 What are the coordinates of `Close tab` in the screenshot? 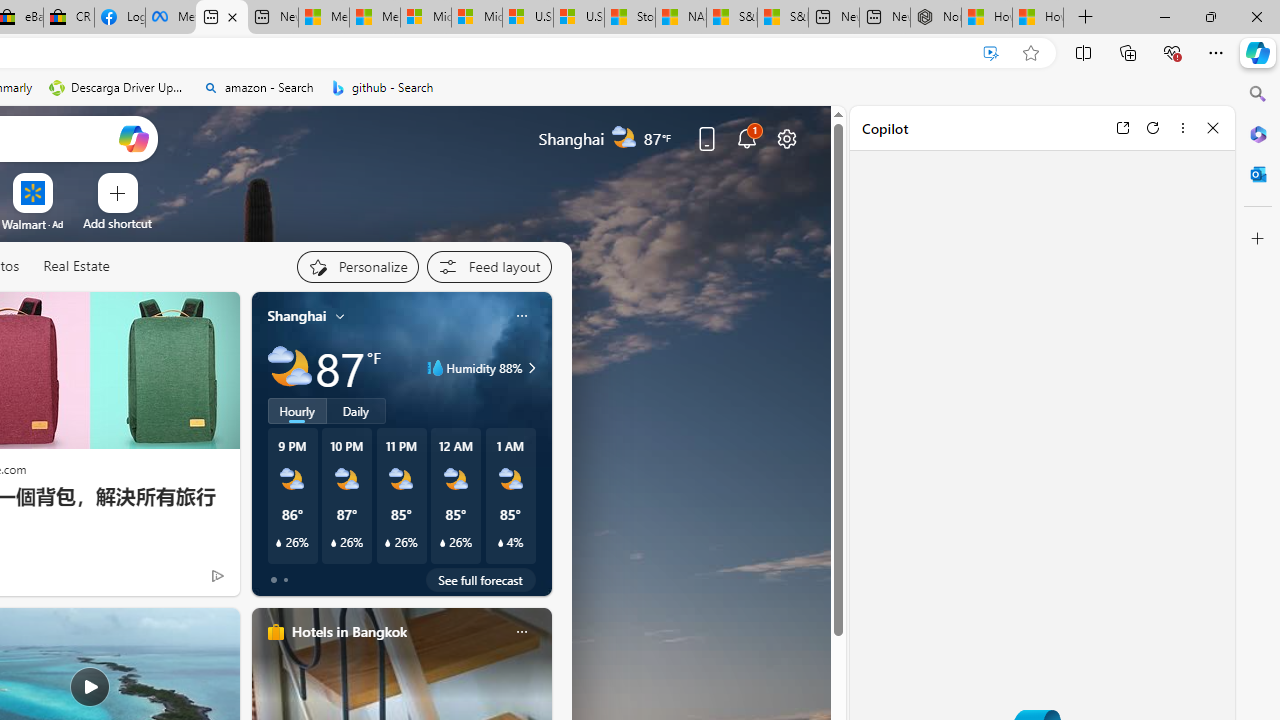 It's located at (232, 16).